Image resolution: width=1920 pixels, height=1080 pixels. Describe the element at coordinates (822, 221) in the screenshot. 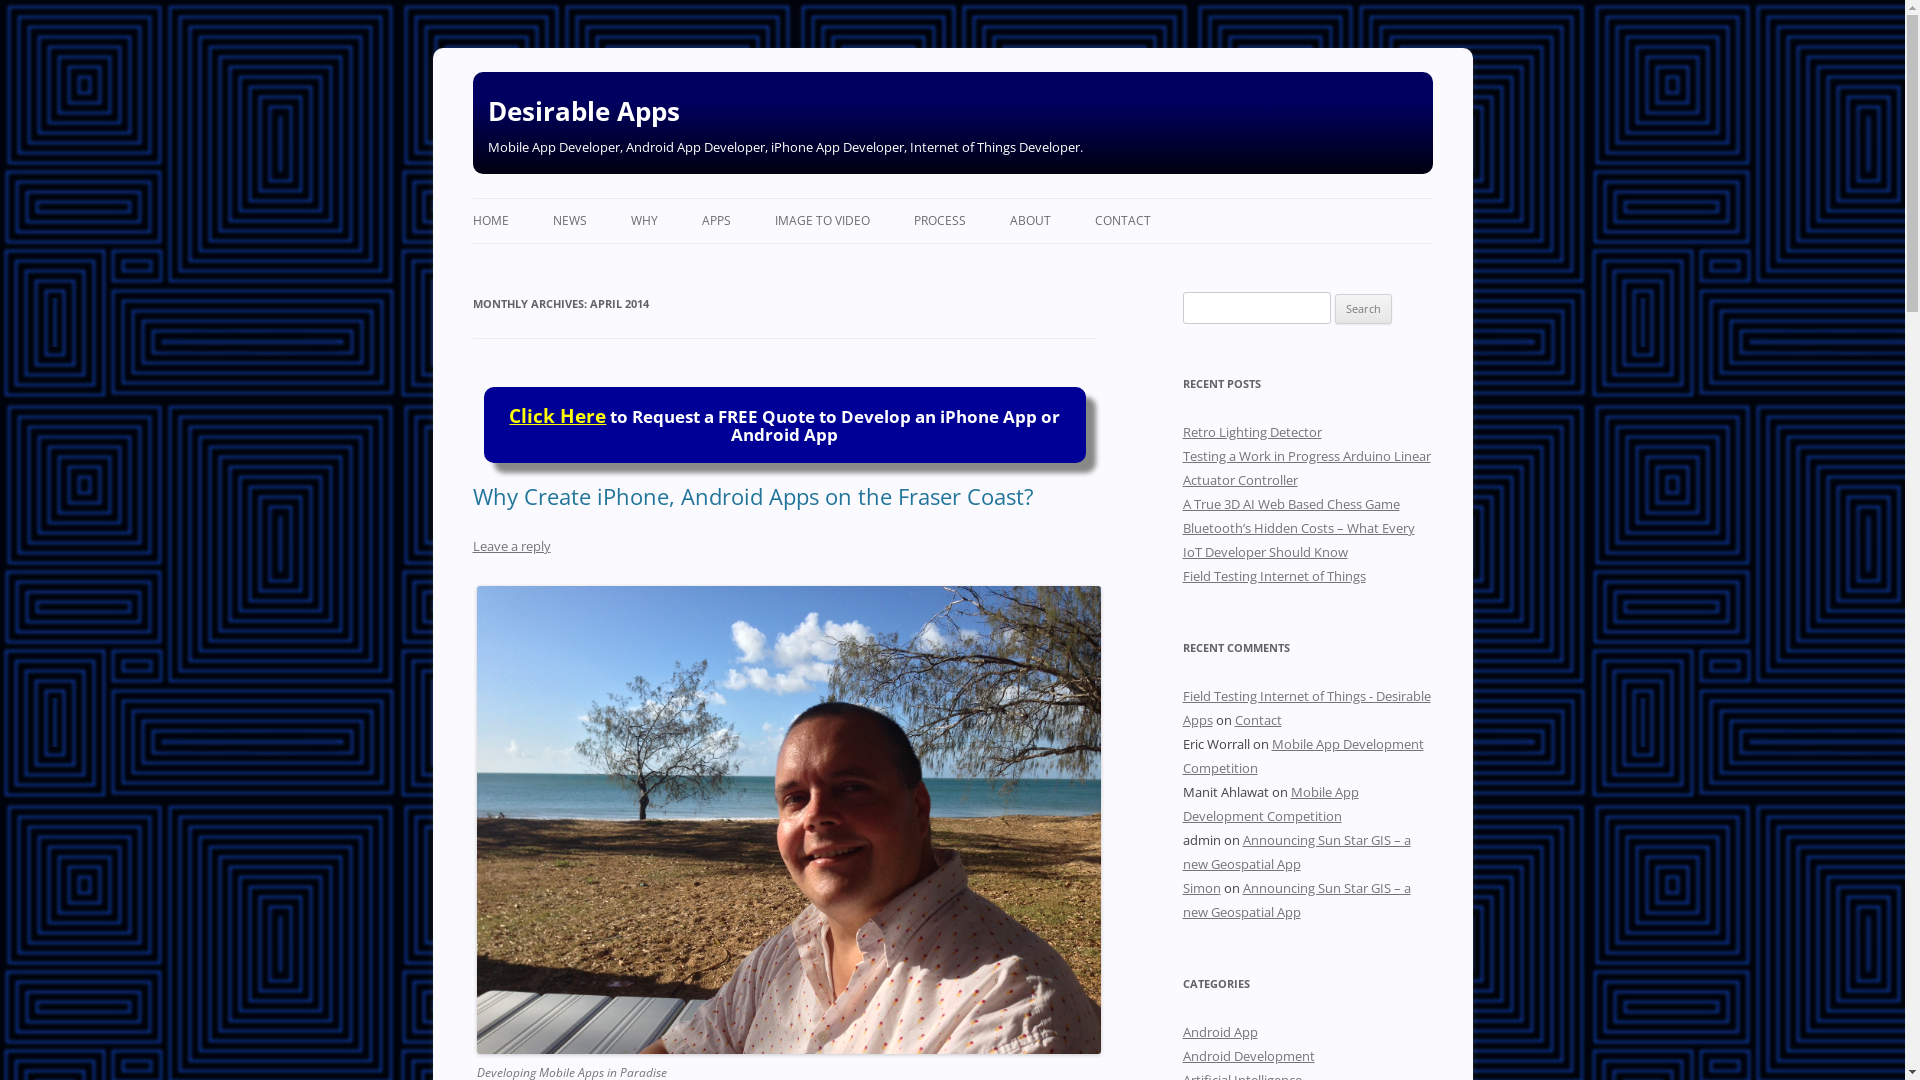

I see `IMAGE TO VIDEO` at that location.